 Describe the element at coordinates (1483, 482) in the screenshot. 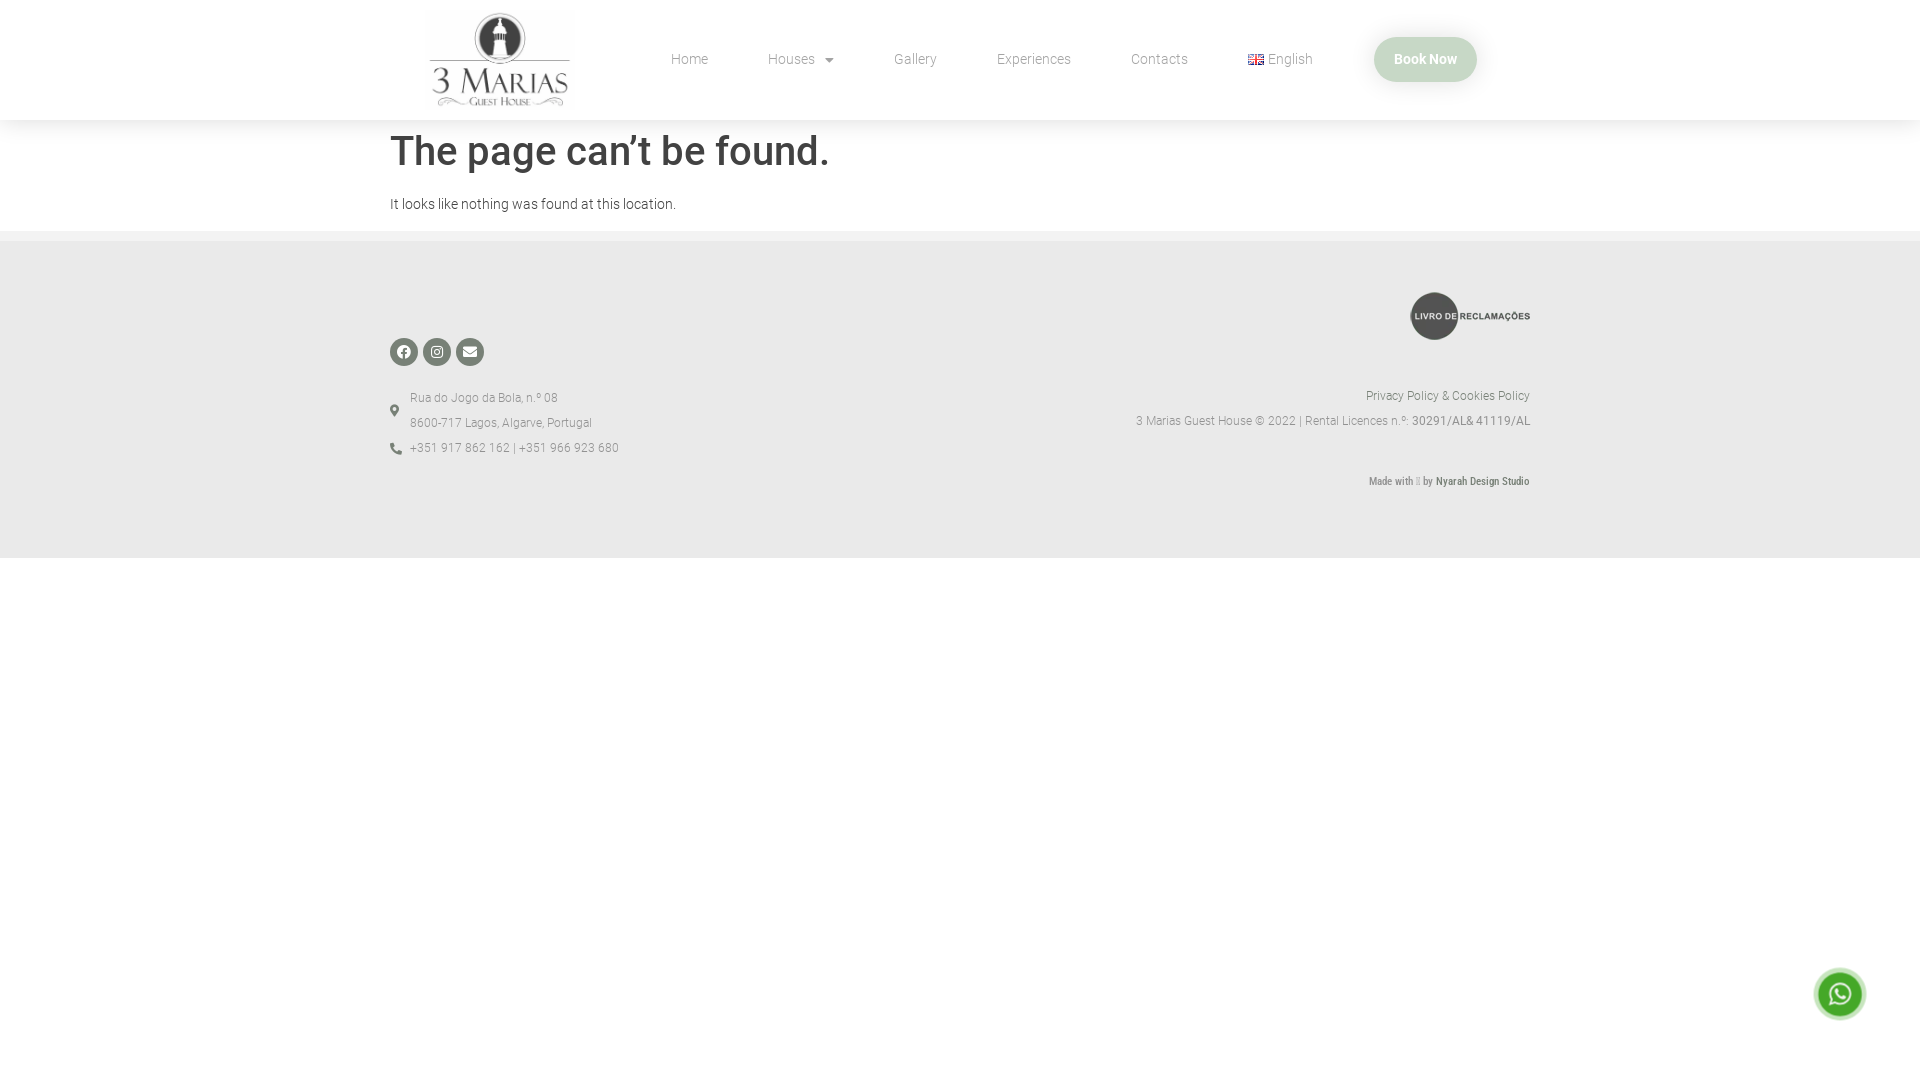

I see `Nyarah Design Studio` at that location.